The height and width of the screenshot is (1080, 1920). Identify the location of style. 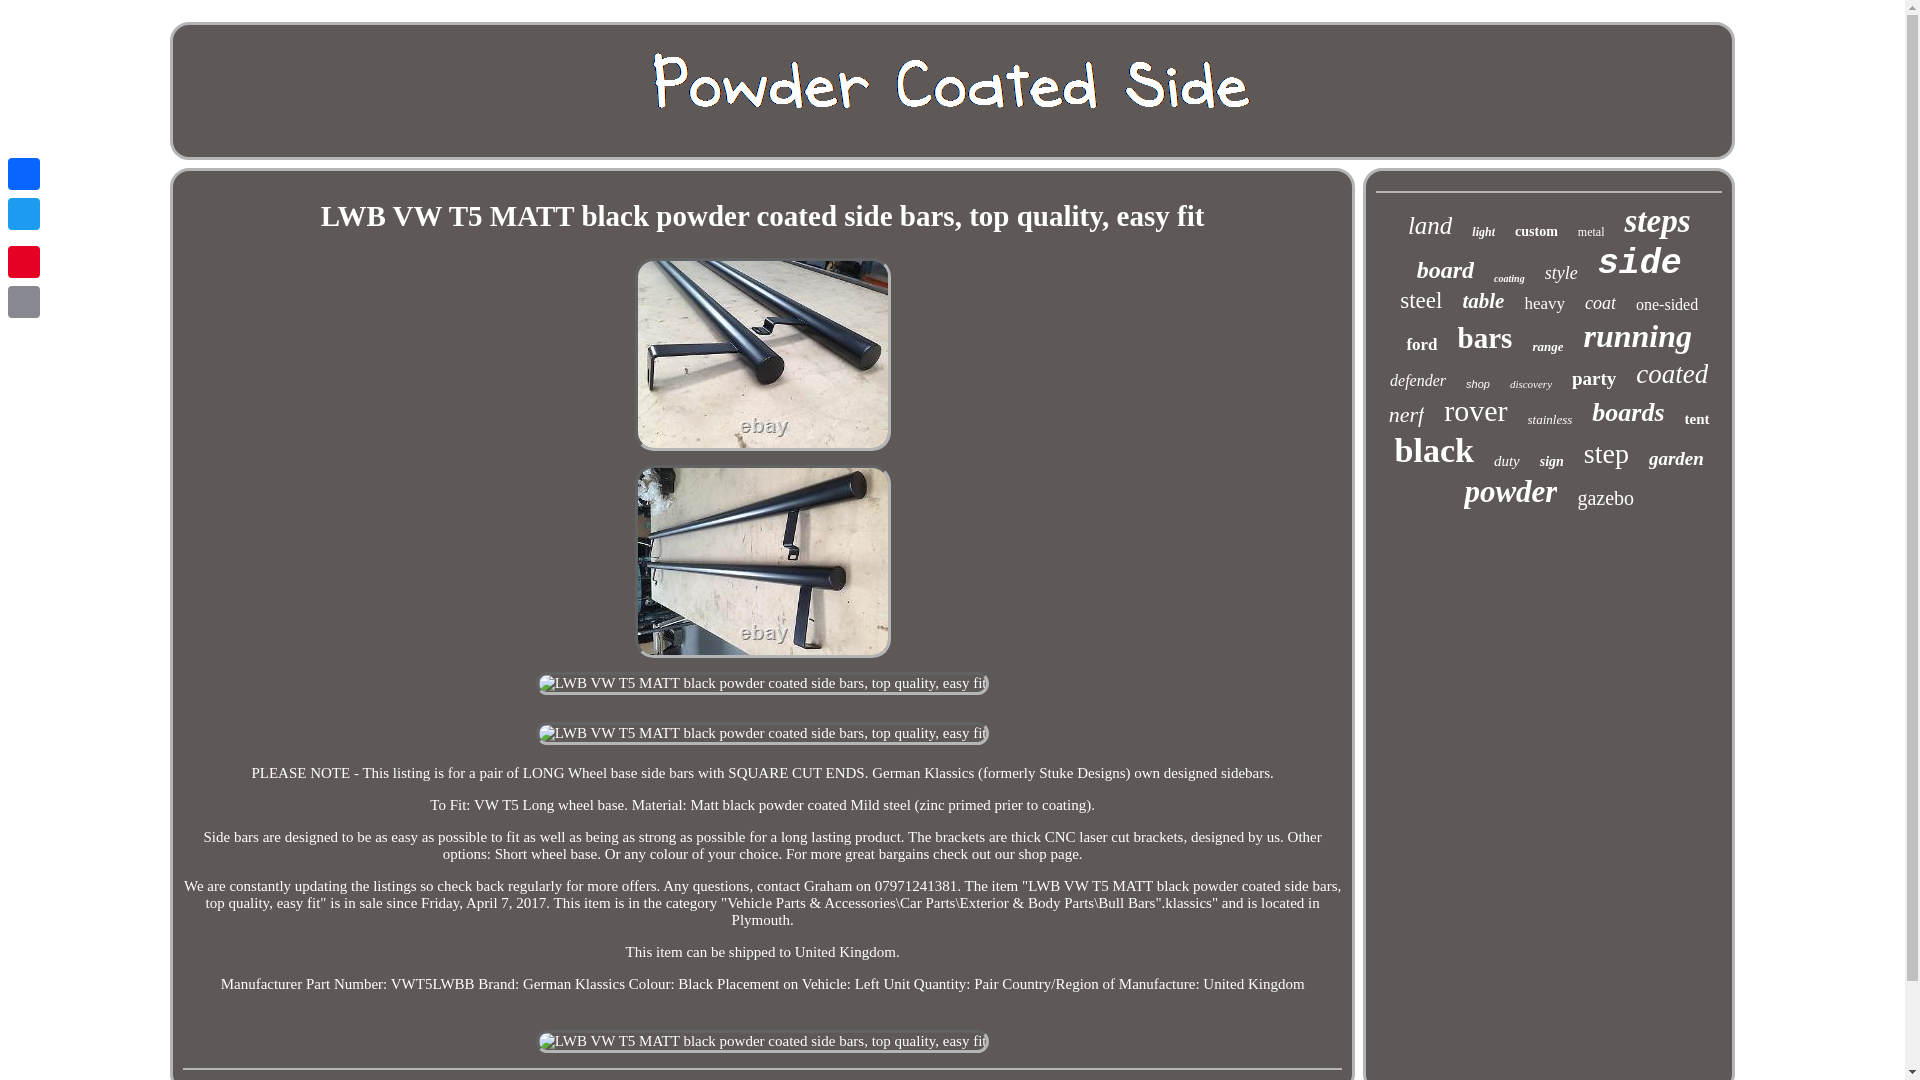
(1562, 274).